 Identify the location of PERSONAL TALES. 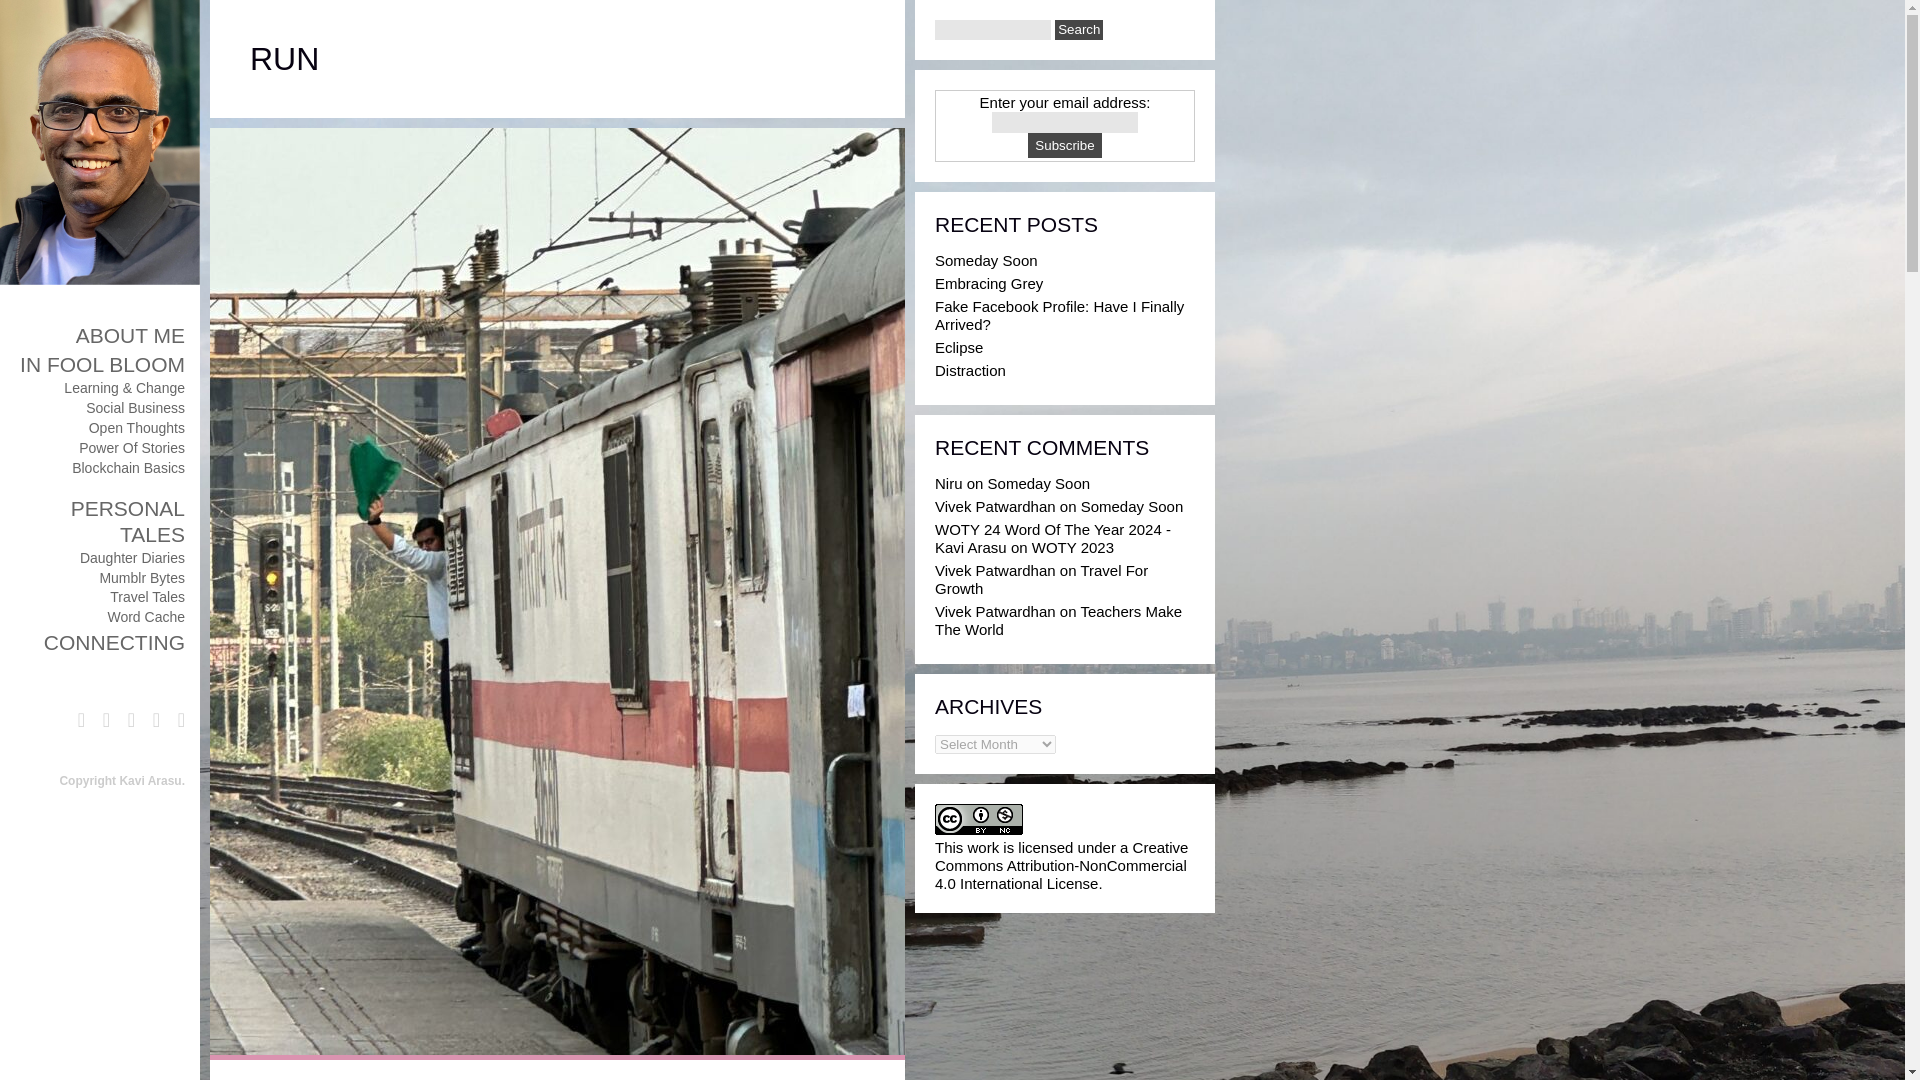
(128, 520).